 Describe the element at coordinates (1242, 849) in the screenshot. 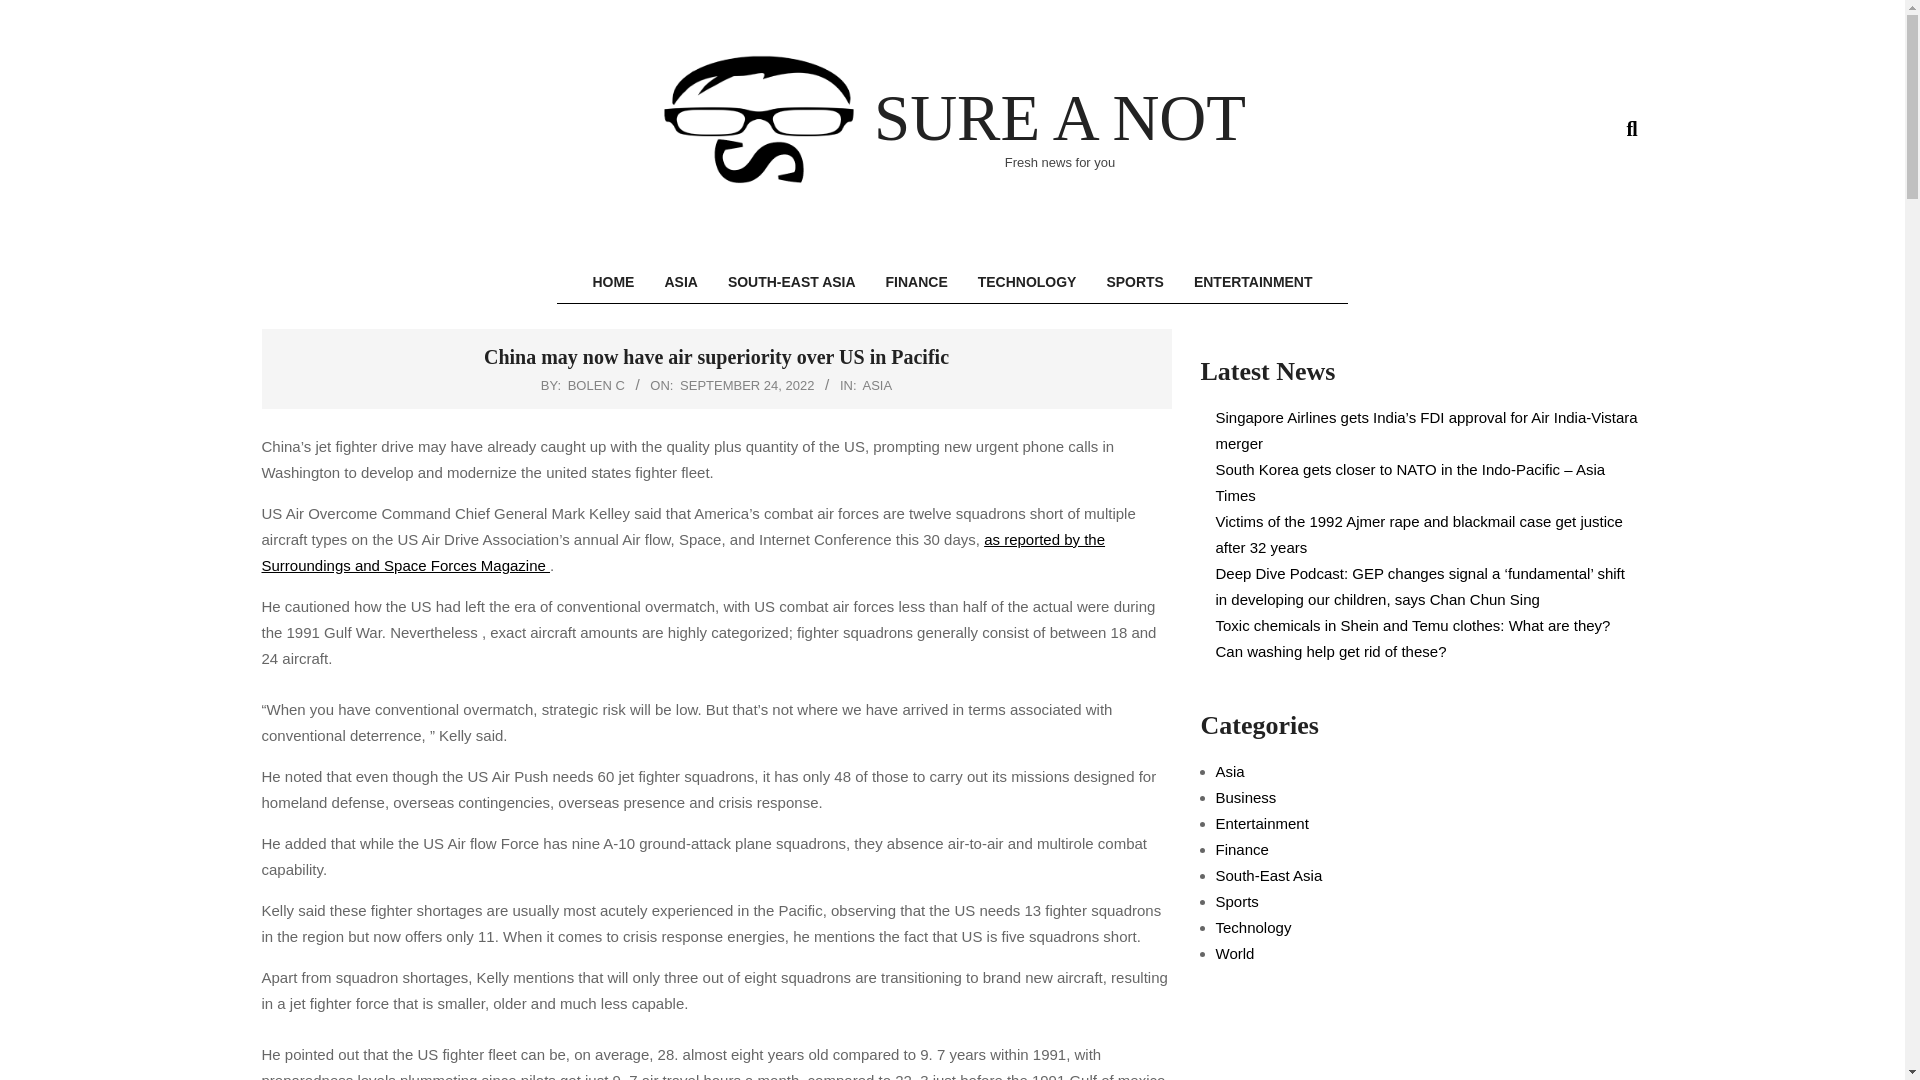

I see `Finance` at that location.